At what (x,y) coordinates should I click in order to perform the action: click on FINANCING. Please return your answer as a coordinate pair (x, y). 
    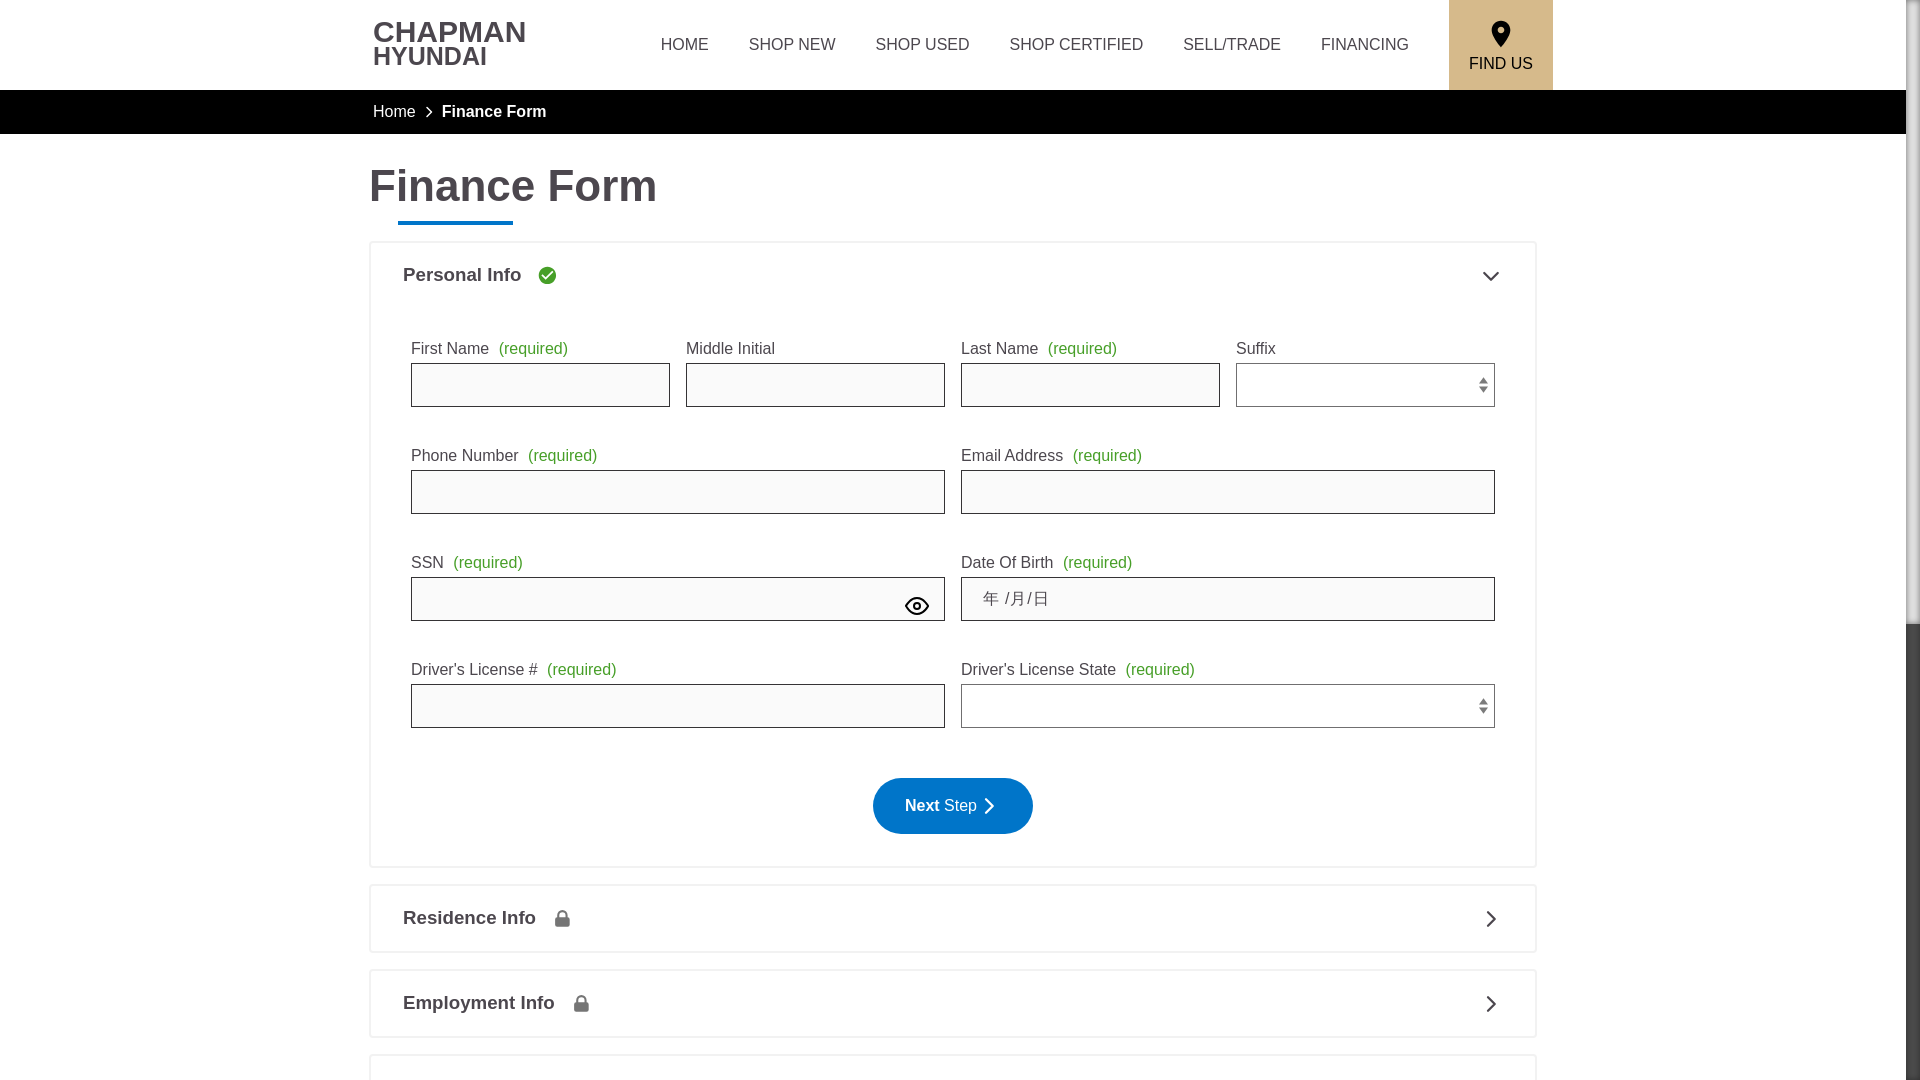
    Looking at the image, I should click on (1364, 44).